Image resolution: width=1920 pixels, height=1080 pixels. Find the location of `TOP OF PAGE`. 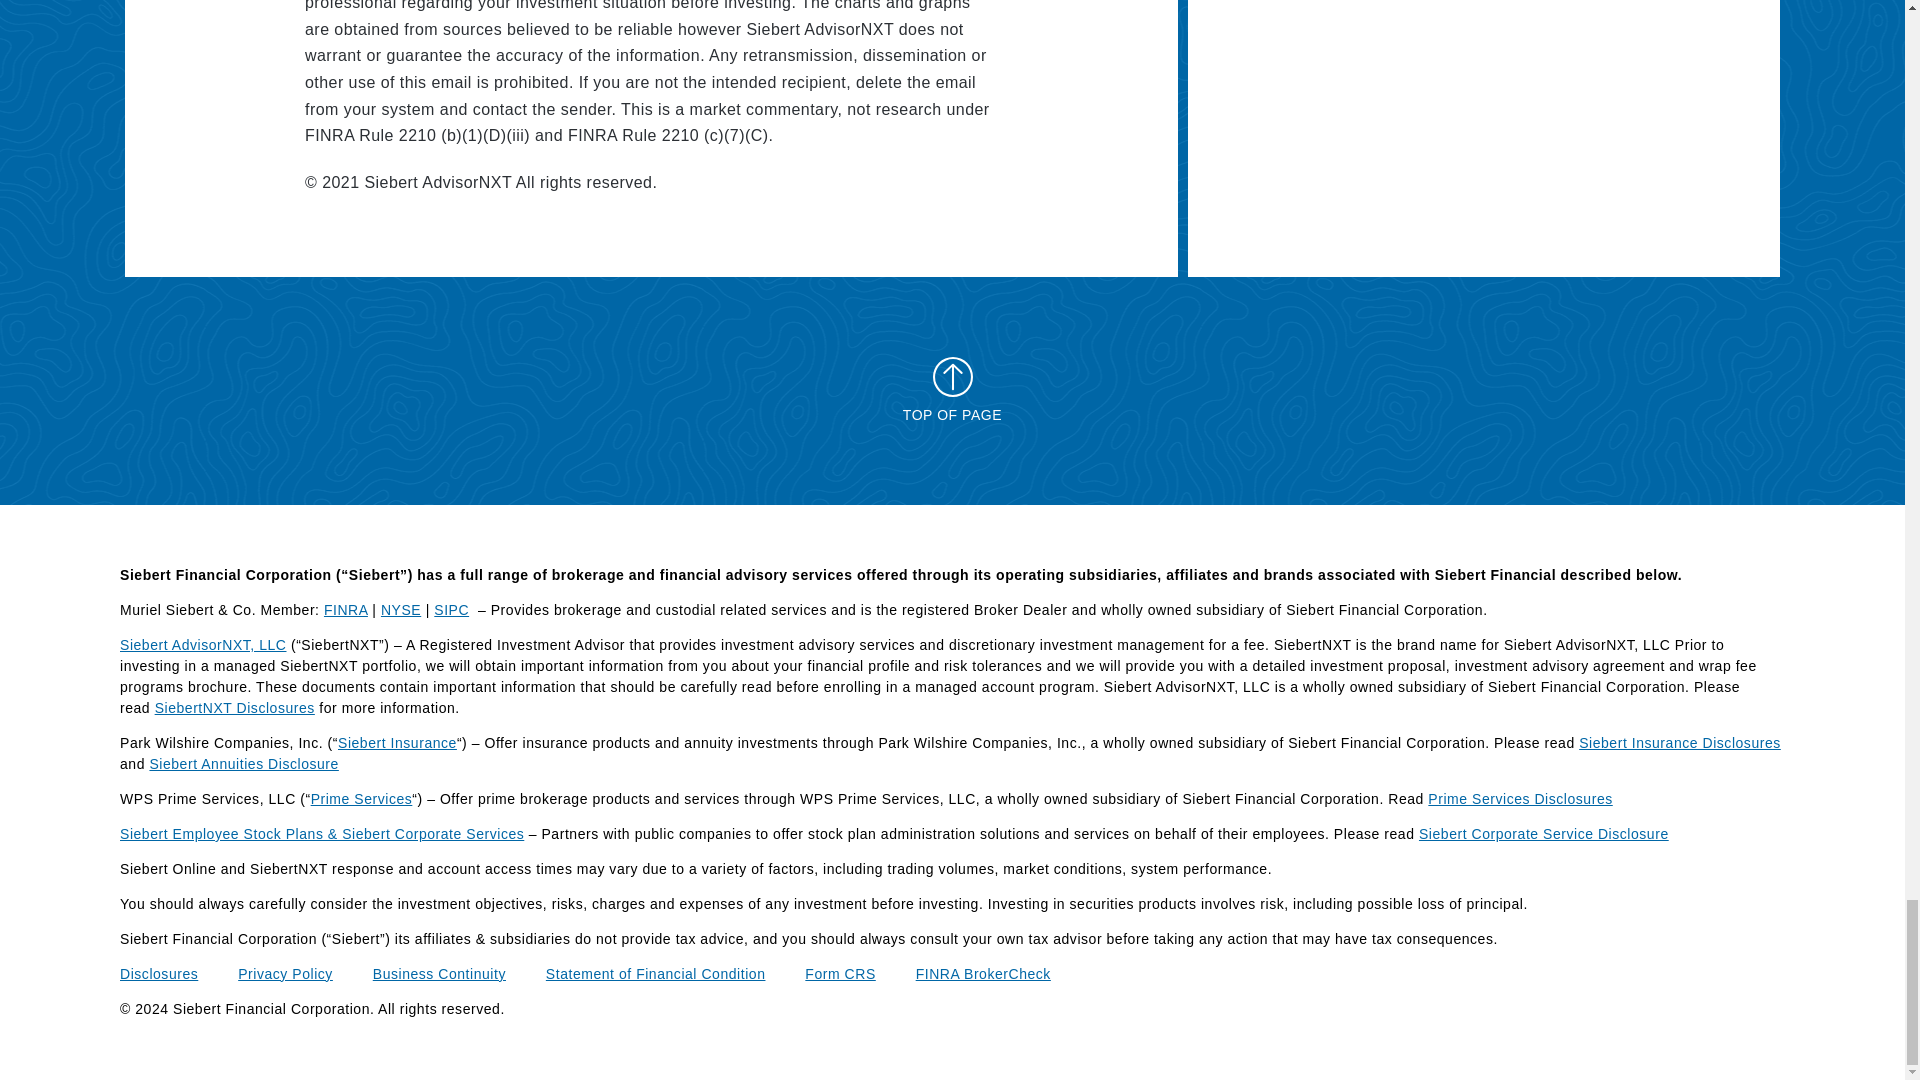

TOP OF PAGE is located at coordinates (952, 390).